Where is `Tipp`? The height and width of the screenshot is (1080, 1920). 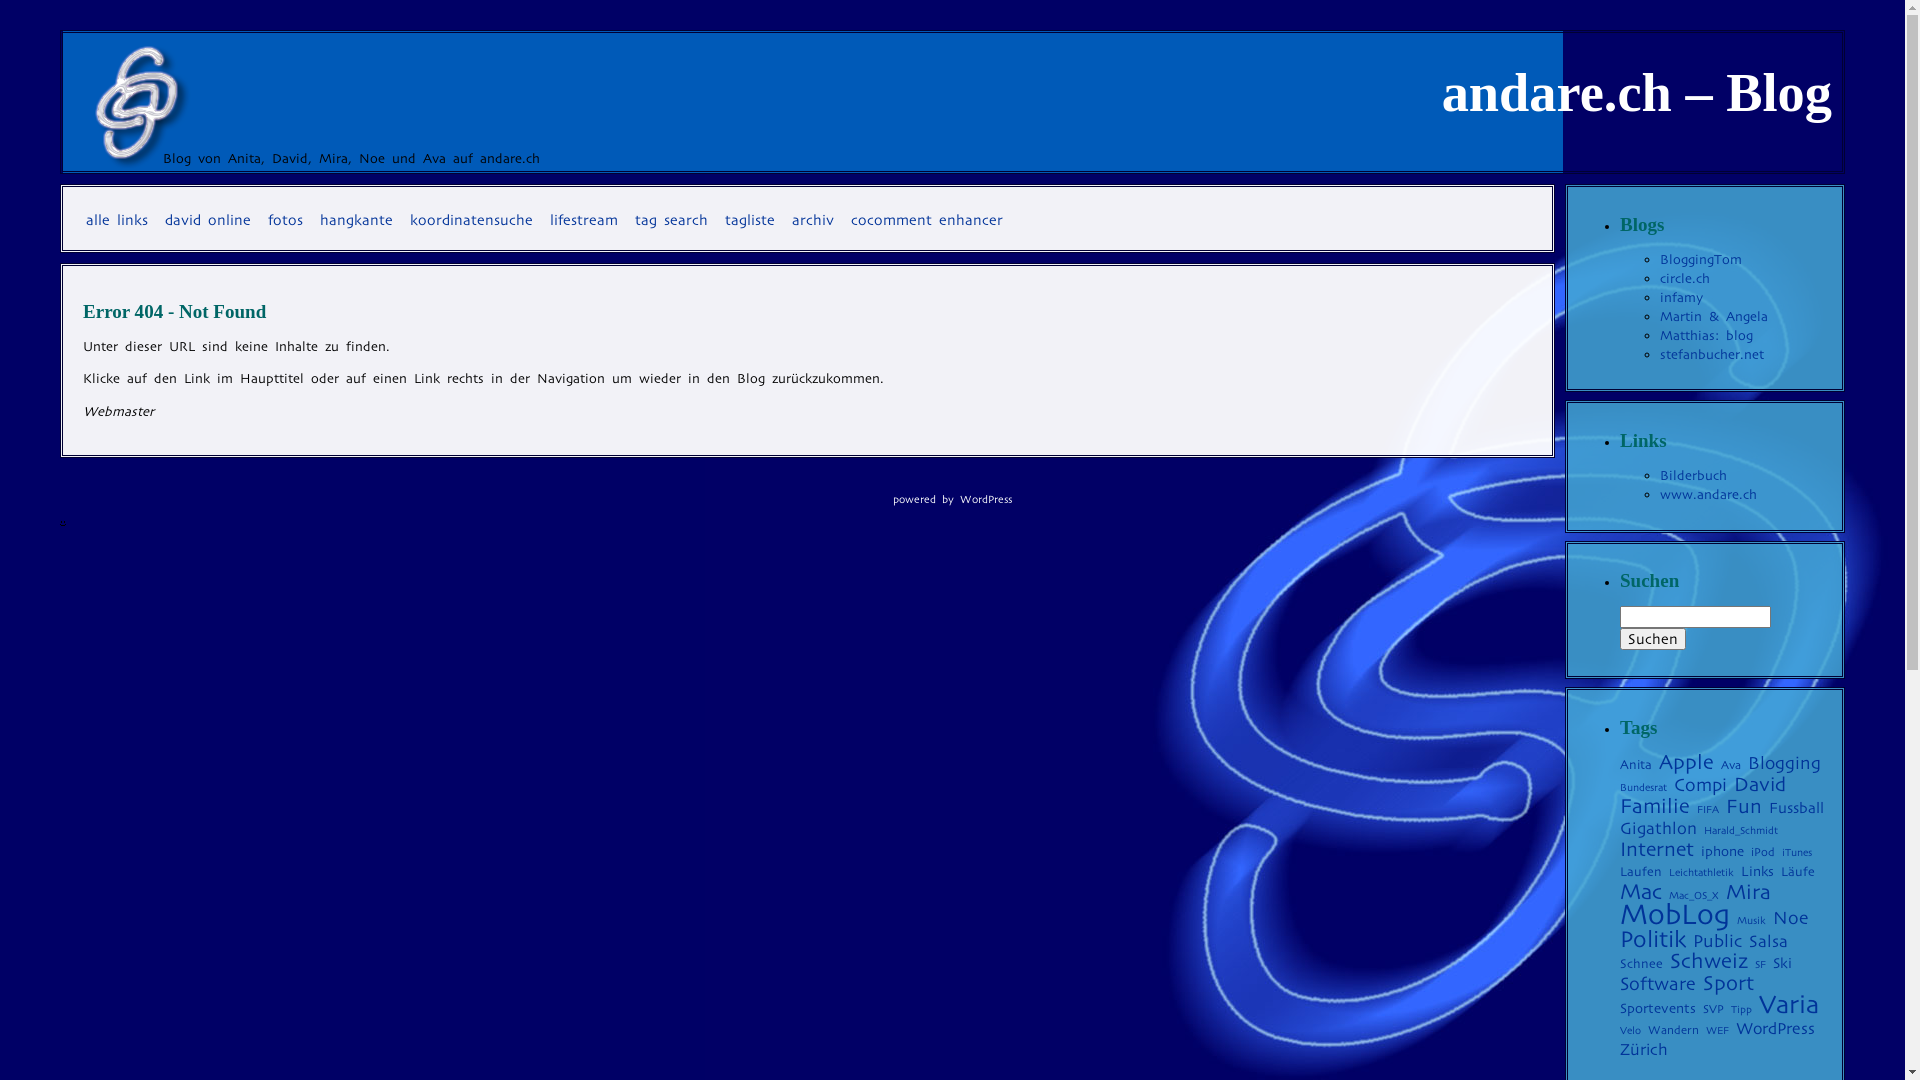
Tipp is located at coordinates (1742, 1010).